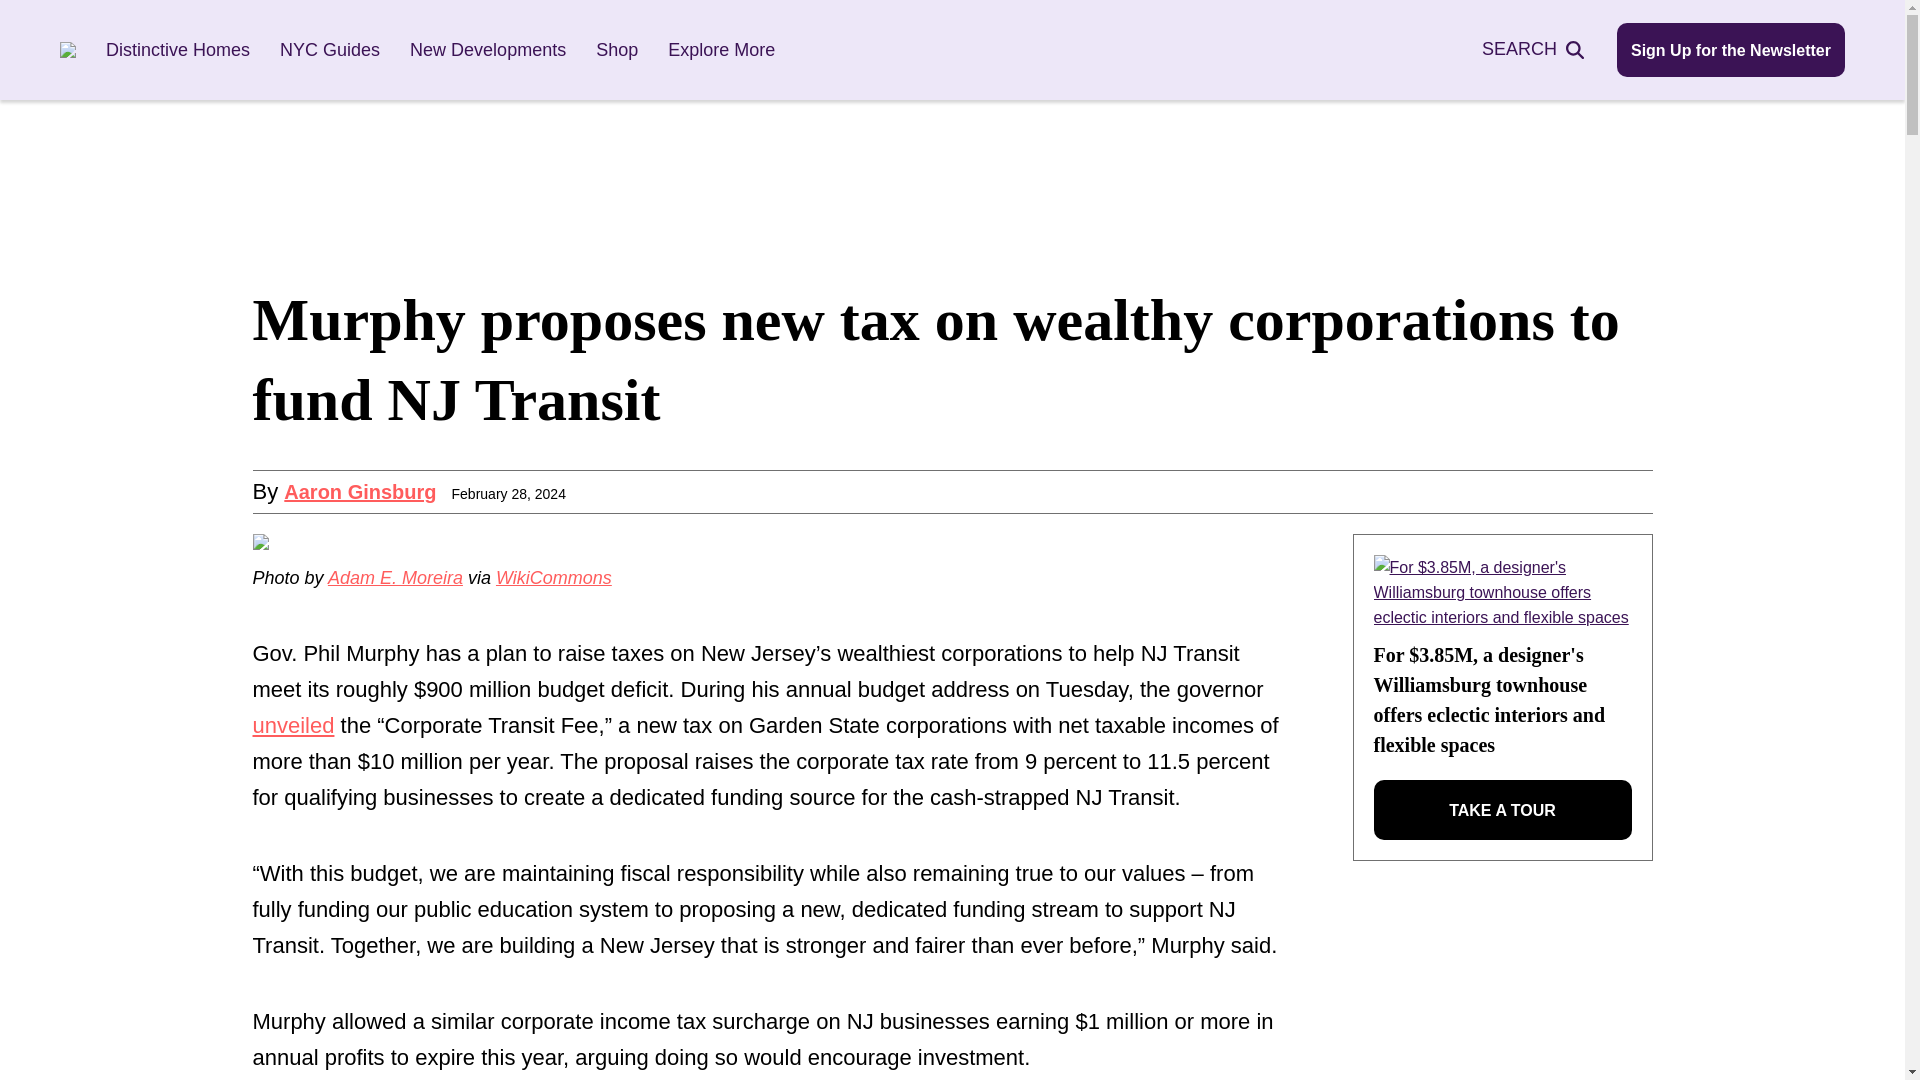 Image resolution: width=1920 pixels, height=1080 pixels. I want to click on NYC Guides, so click(330, 50).